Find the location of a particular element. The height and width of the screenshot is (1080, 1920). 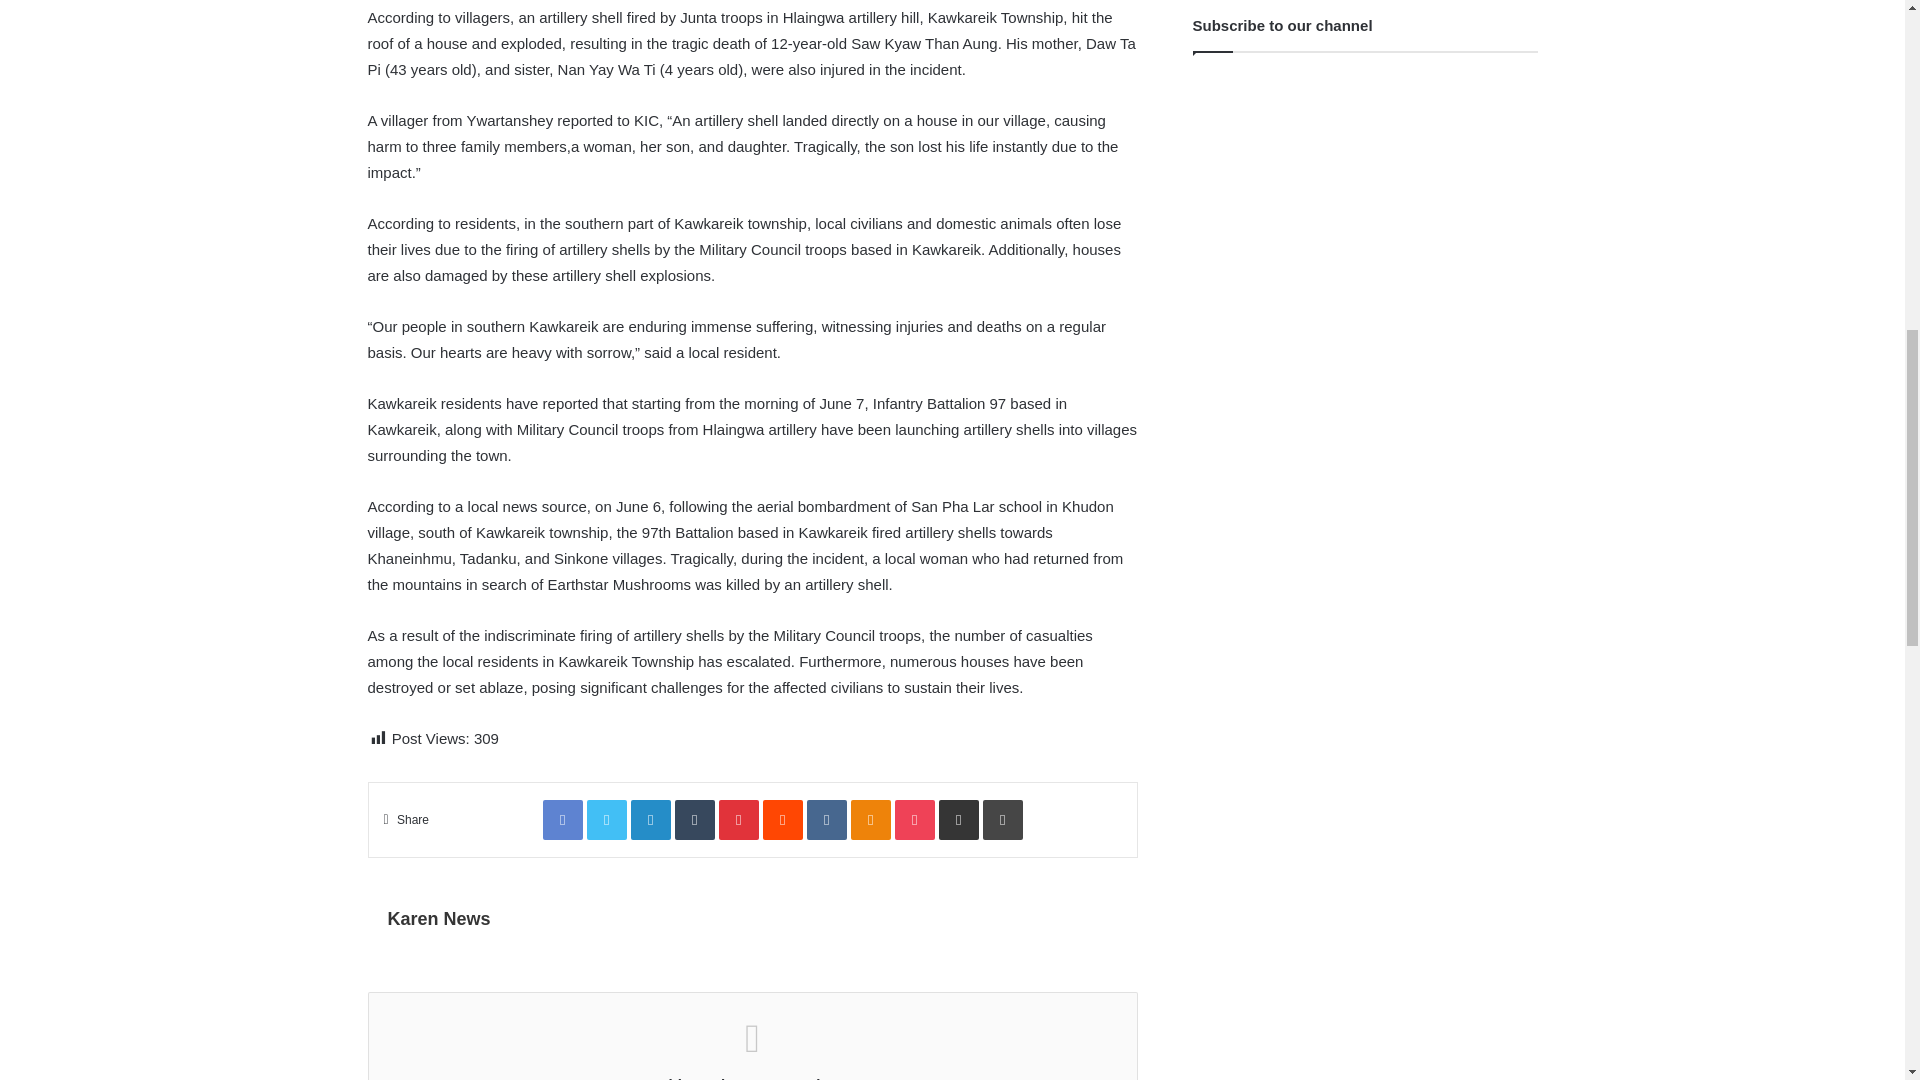

Odnoklassniki is located at coordinates (870, 820).